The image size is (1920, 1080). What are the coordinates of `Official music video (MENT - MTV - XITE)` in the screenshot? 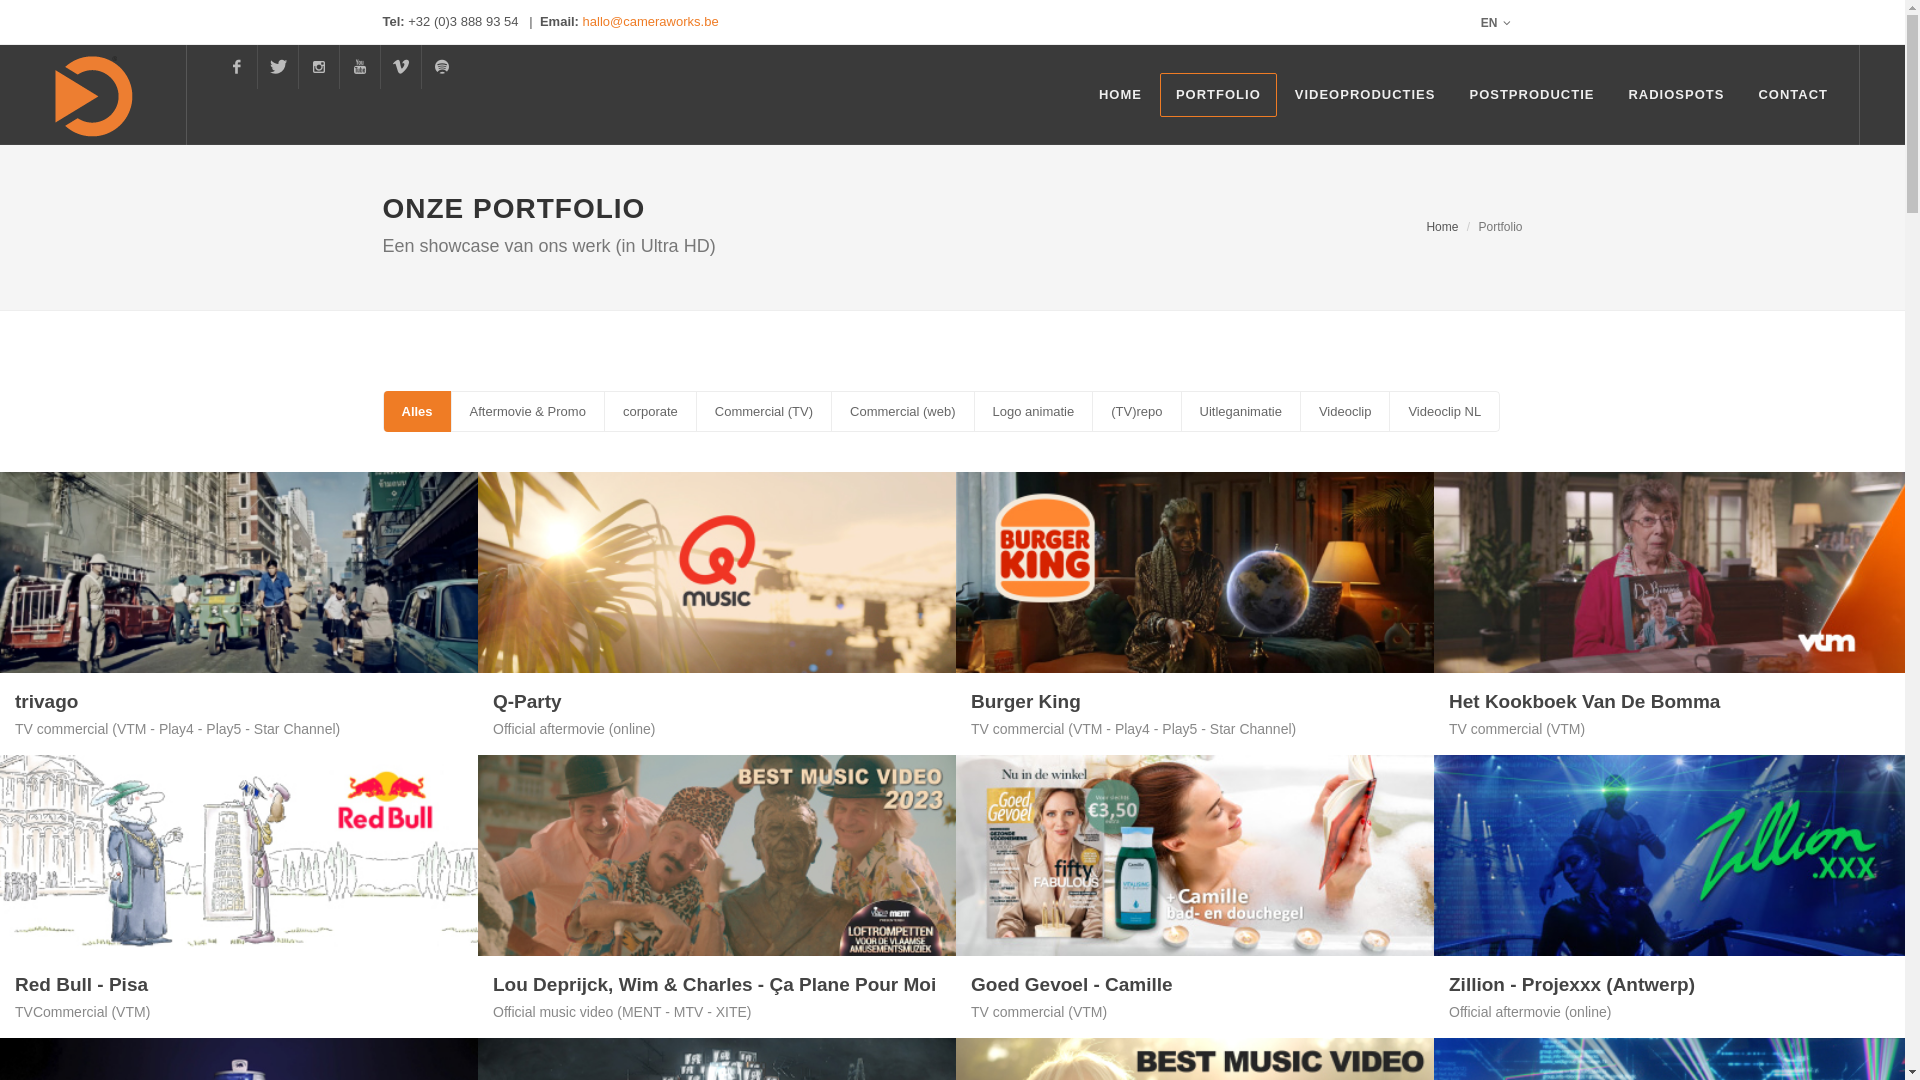 It's located at (622, 1012).